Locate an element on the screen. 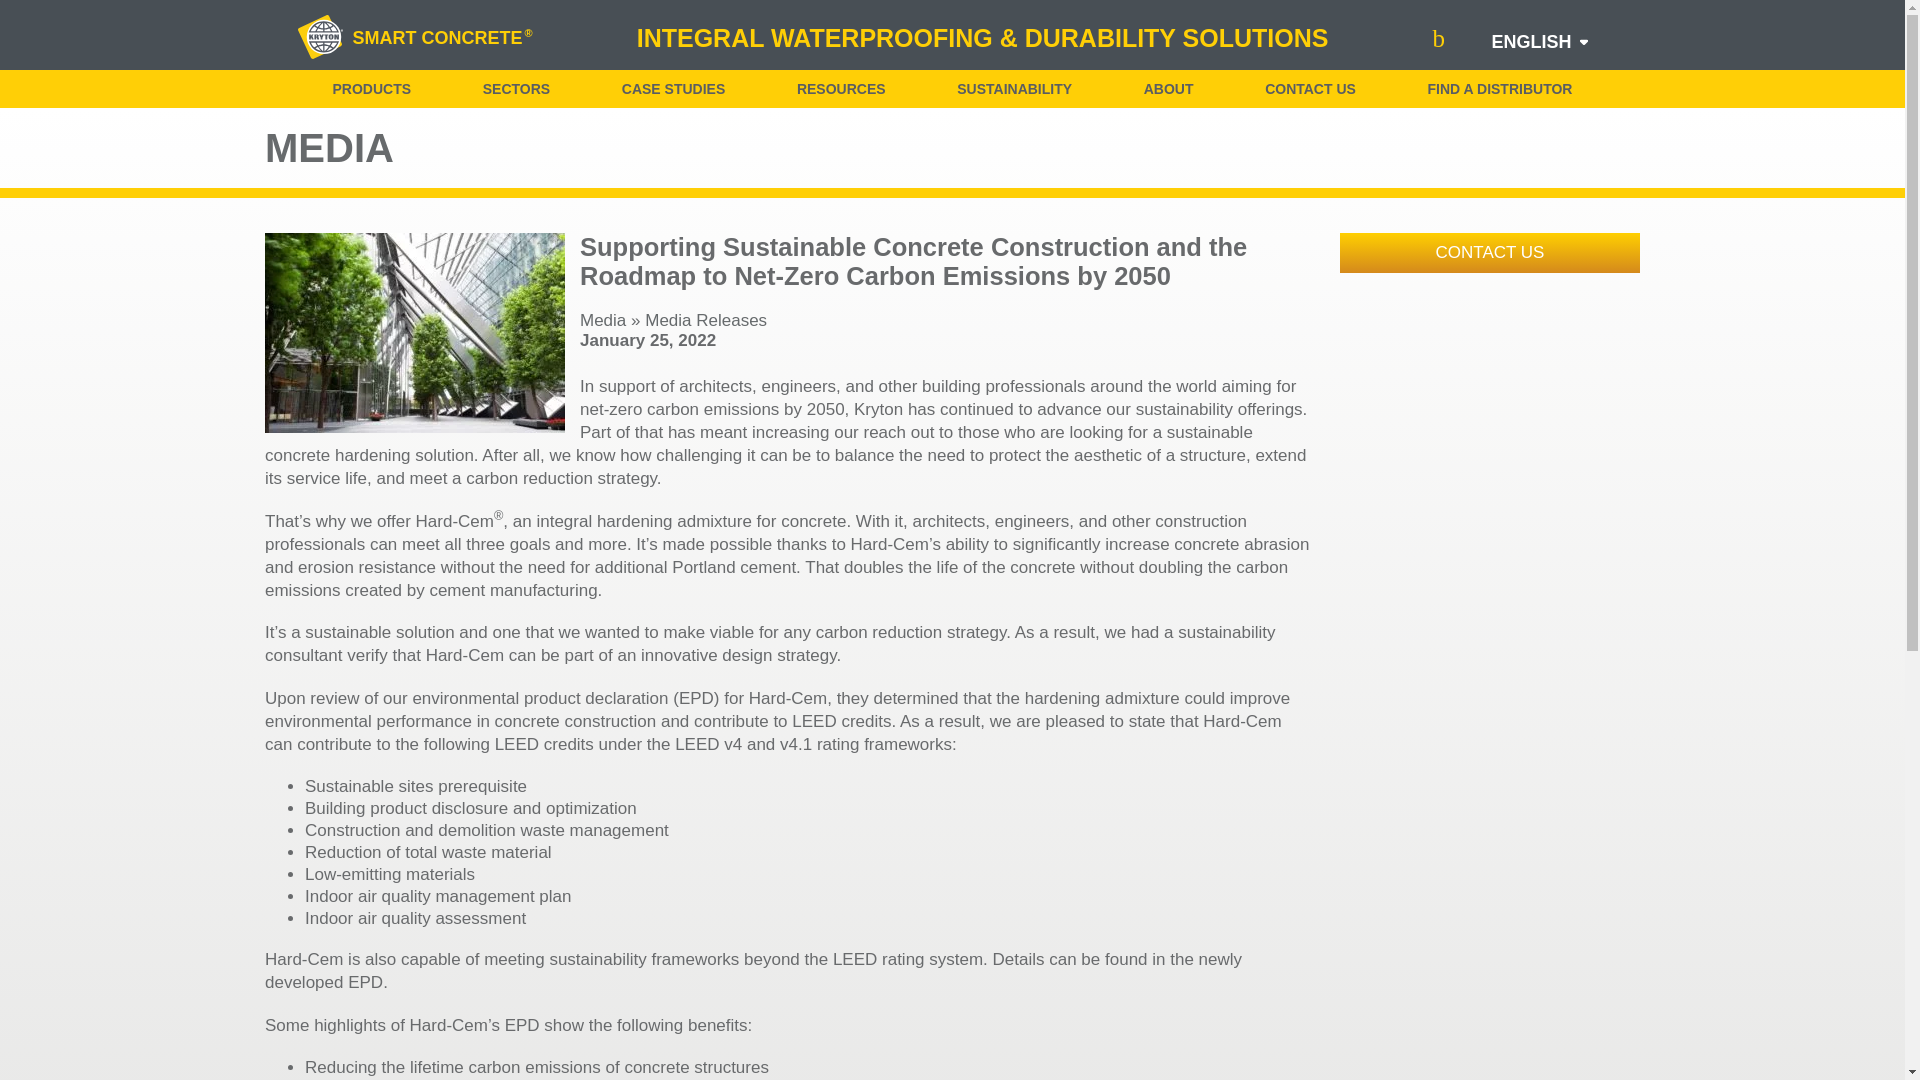 The height and width of the screenshot is (1080, 1920). SECTORS is located at coordinates (516, 89).